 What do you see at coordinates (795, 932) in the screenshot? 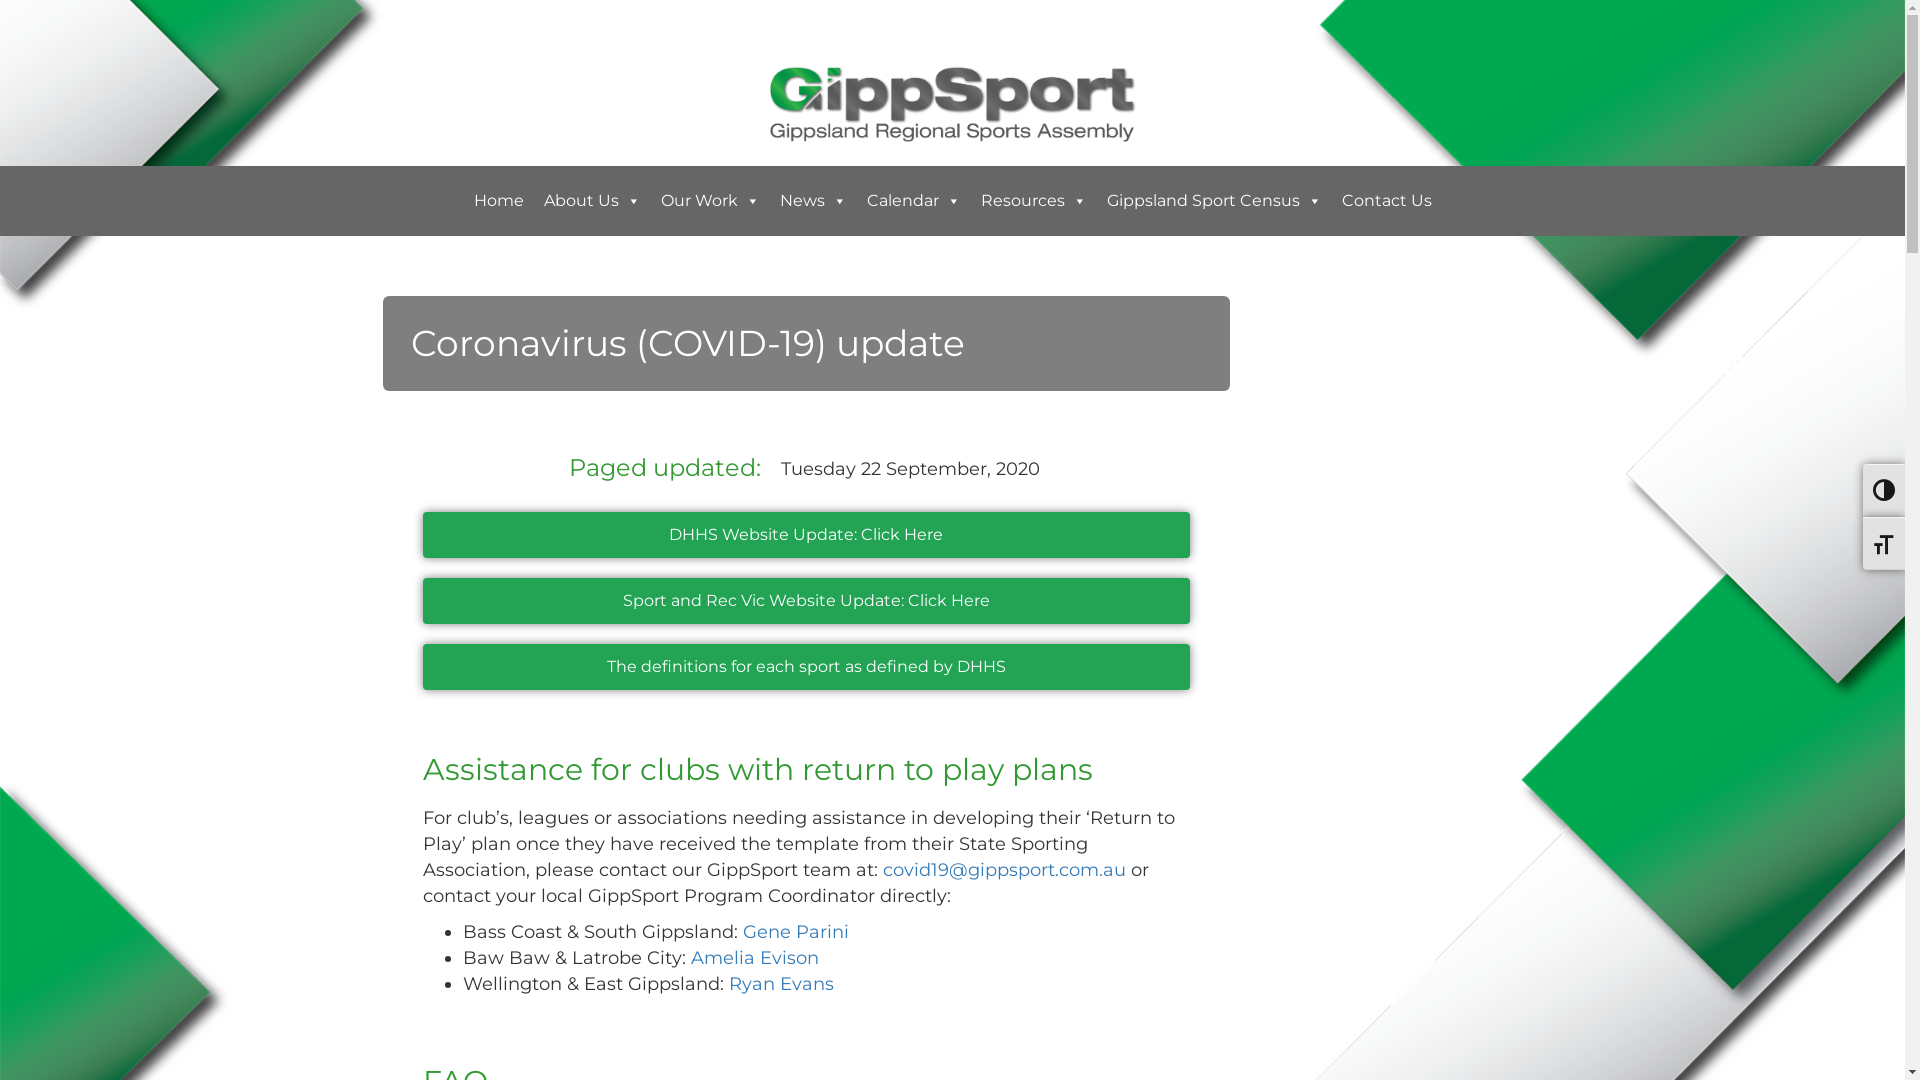
I see `Gene Parini` at bounding box center [795, 932].